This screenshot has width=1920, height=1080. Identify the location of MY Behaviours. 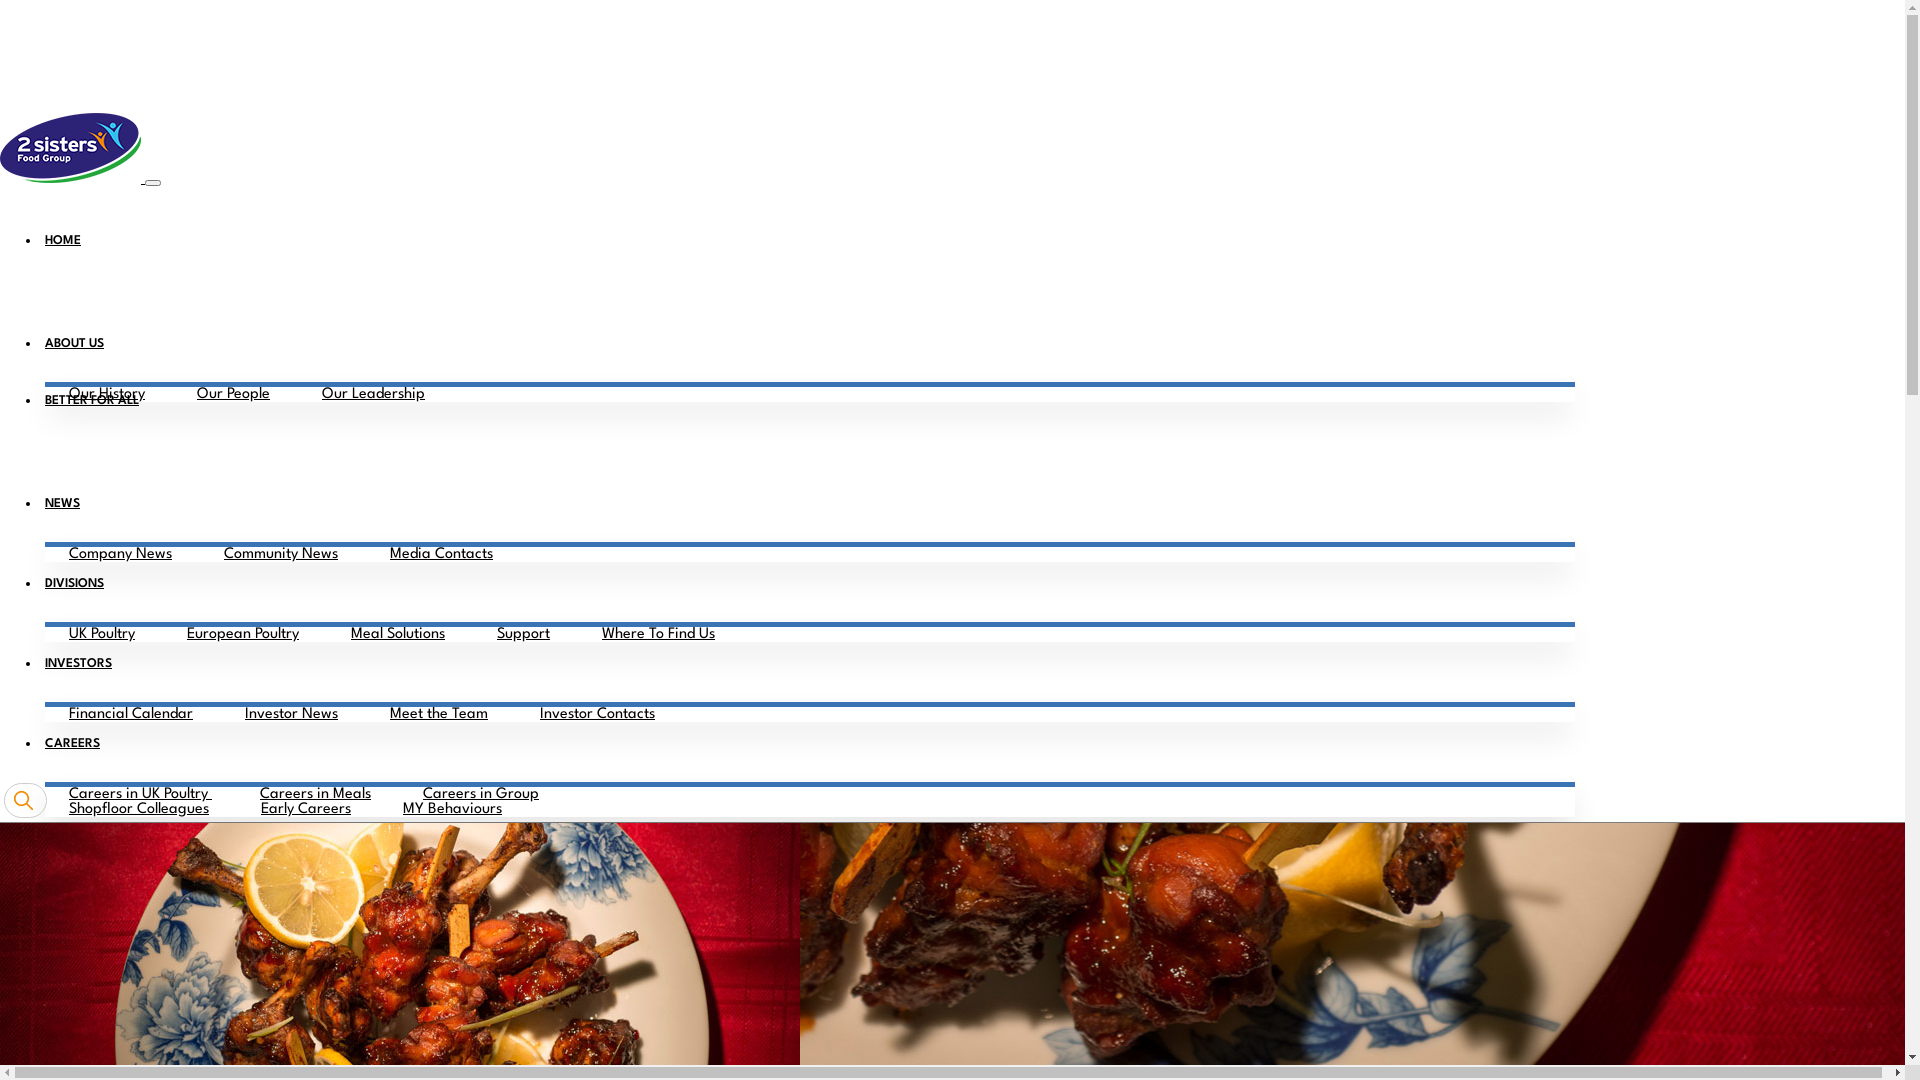
(452, 810).